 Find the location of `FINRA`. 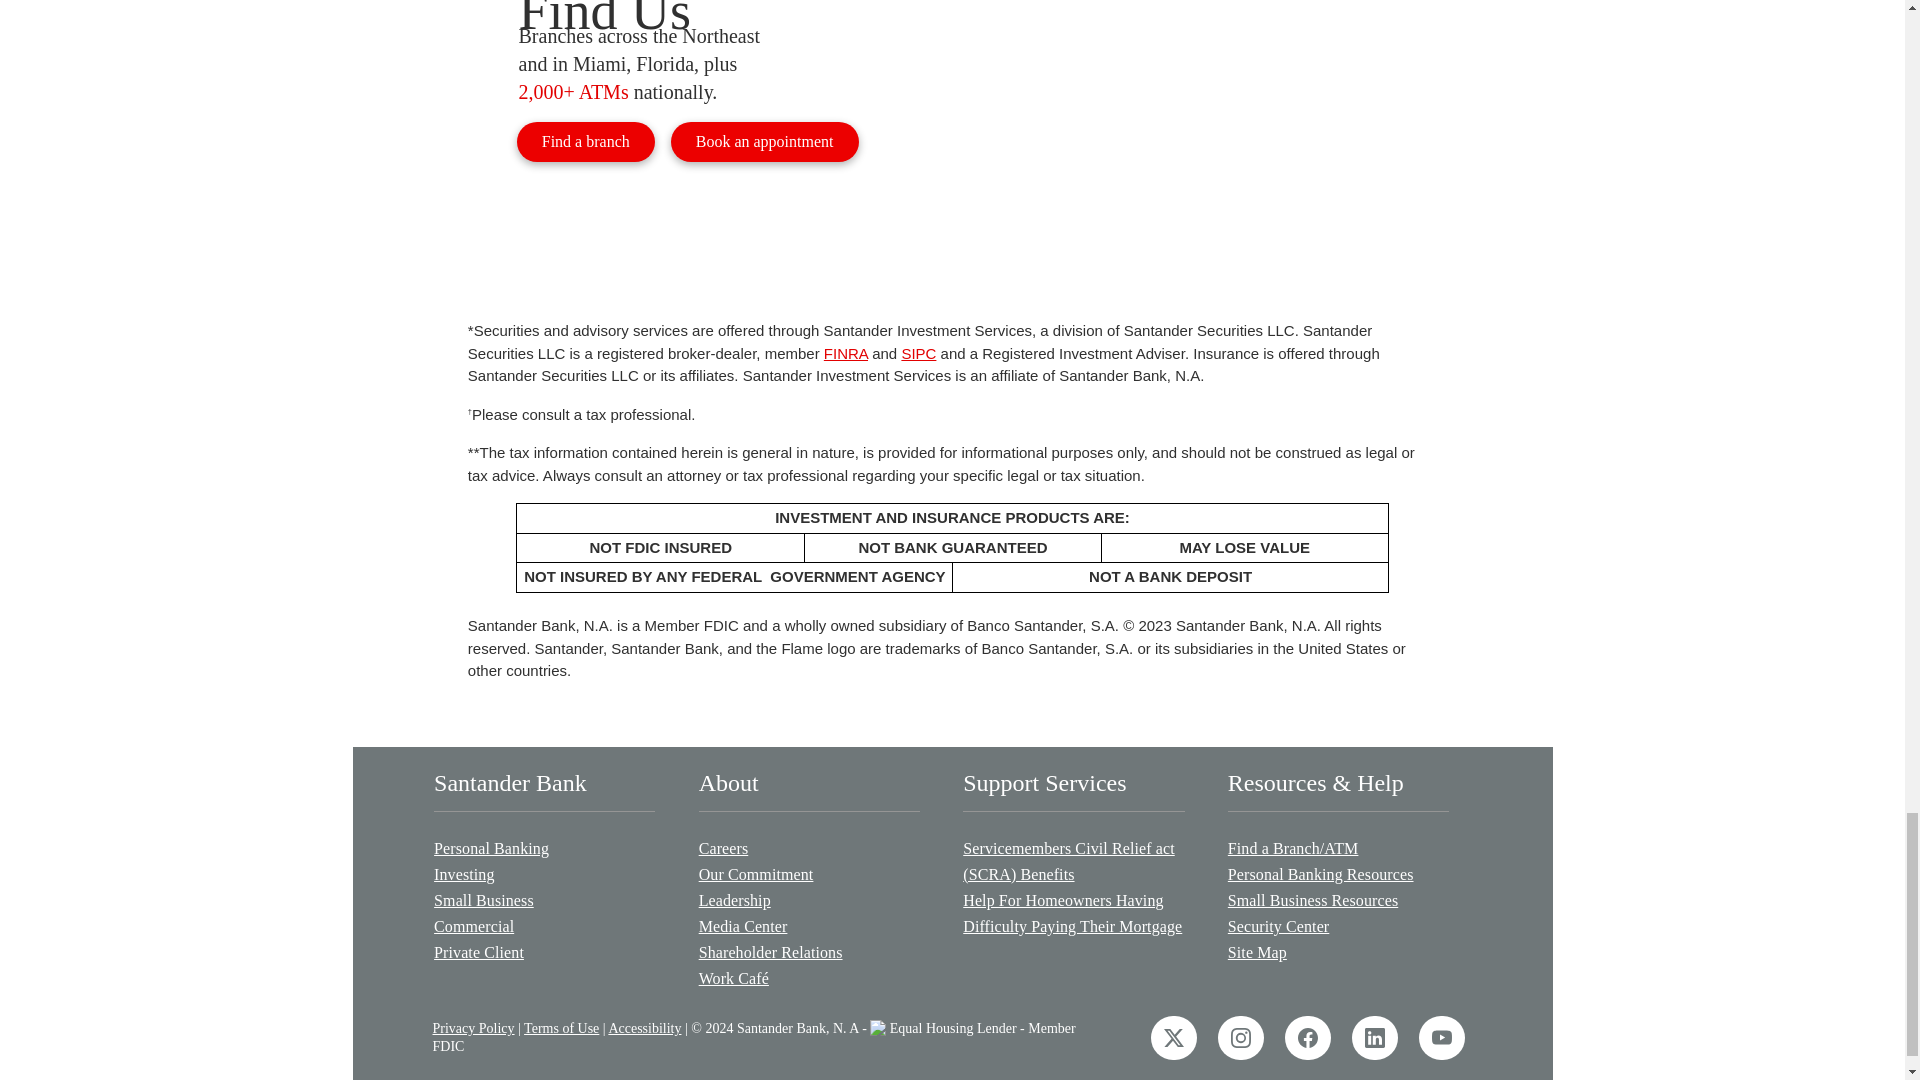

FINRA is located at coordinates (845, 352).